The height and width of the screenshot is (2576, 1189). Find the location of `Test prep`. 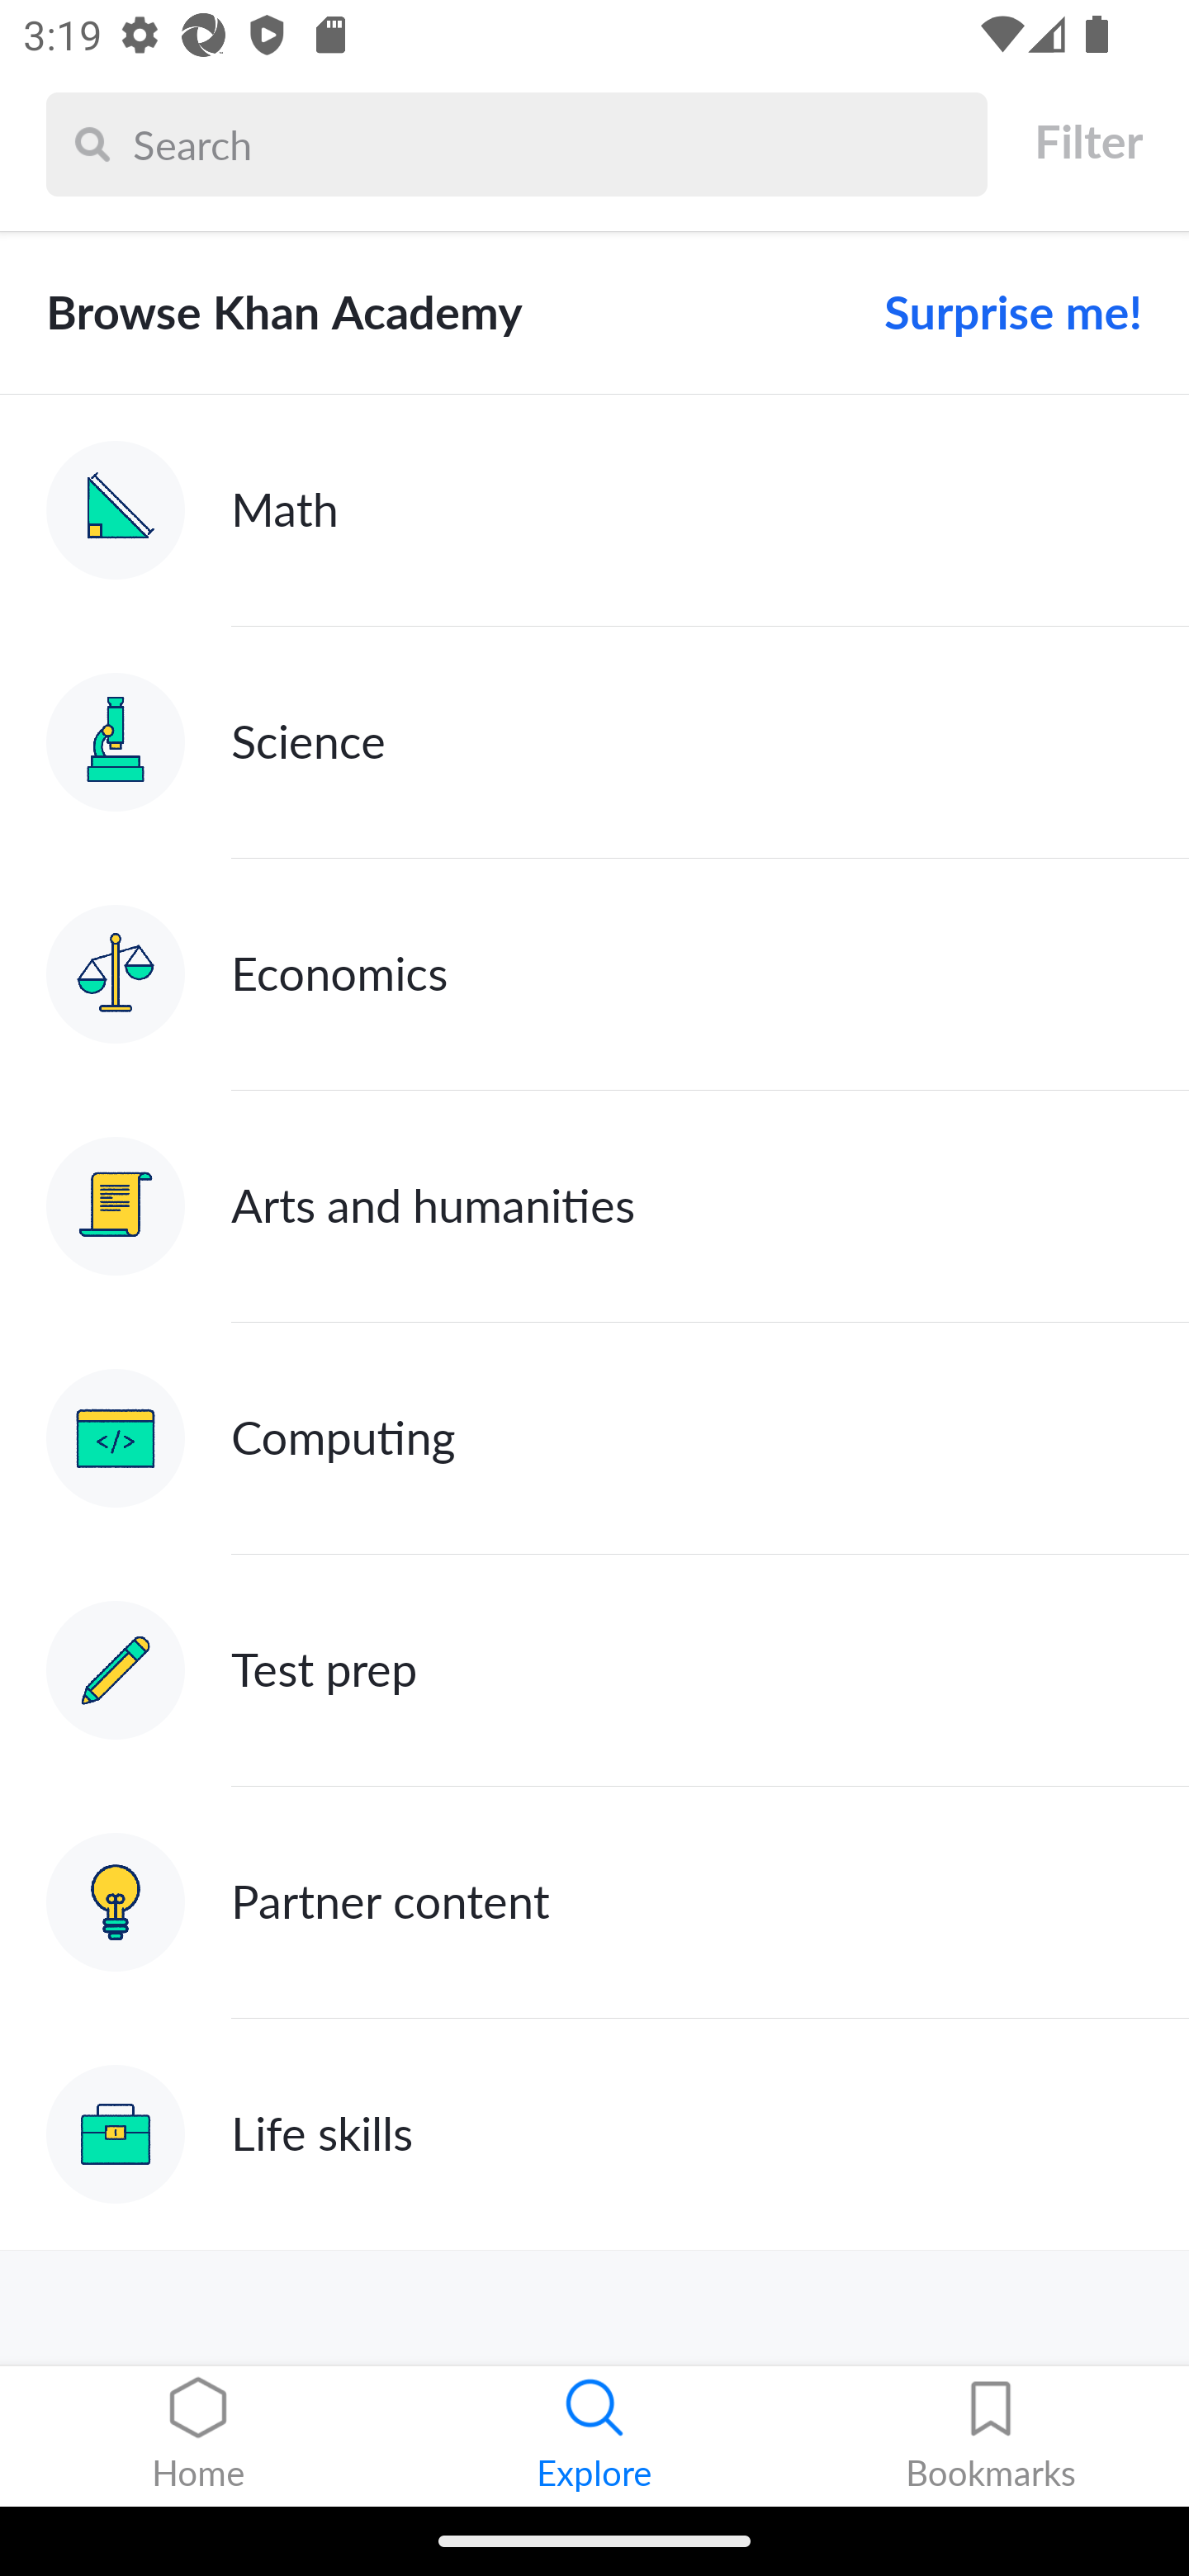

Test prep is located at coordinates (594, 1671).